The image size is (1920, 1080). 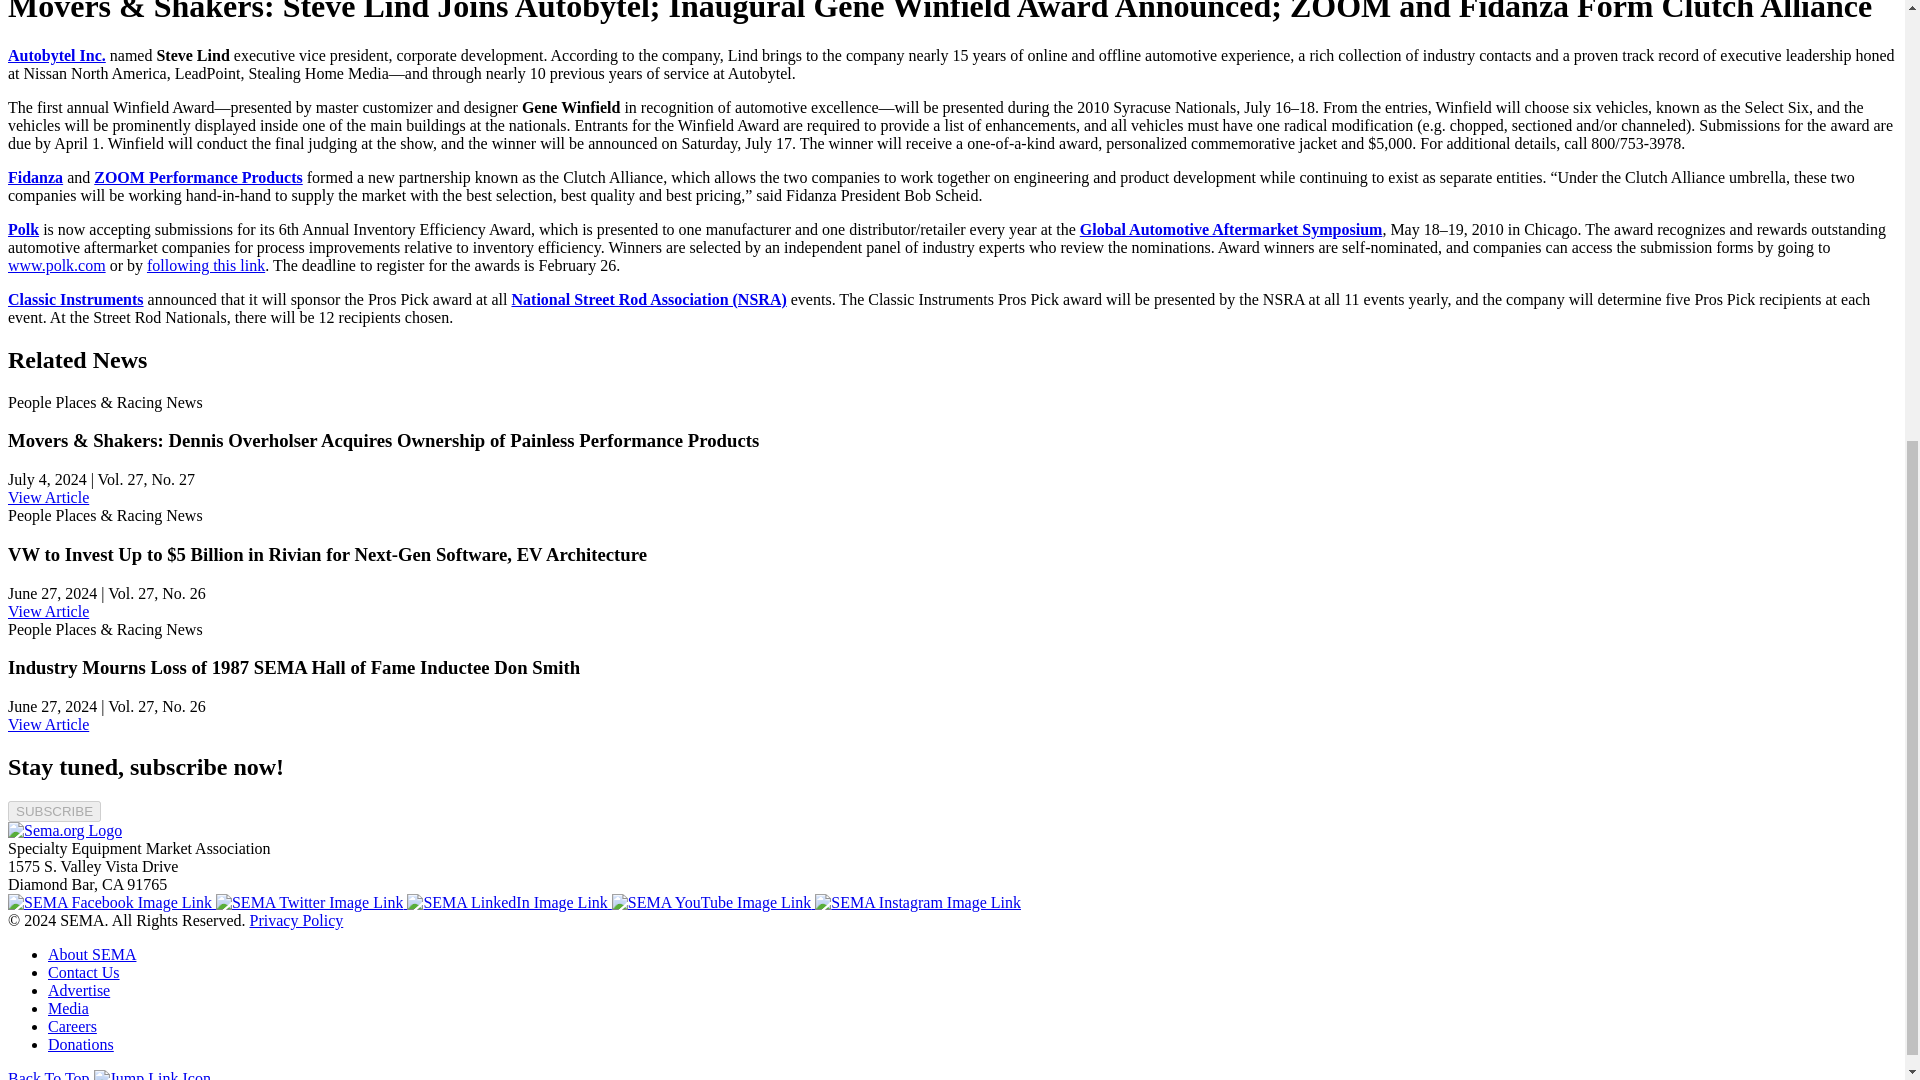 What do you see at coordinates (56, 266) in the screenshot?
I see `www.polk.com` at bounding box center [56, 266].